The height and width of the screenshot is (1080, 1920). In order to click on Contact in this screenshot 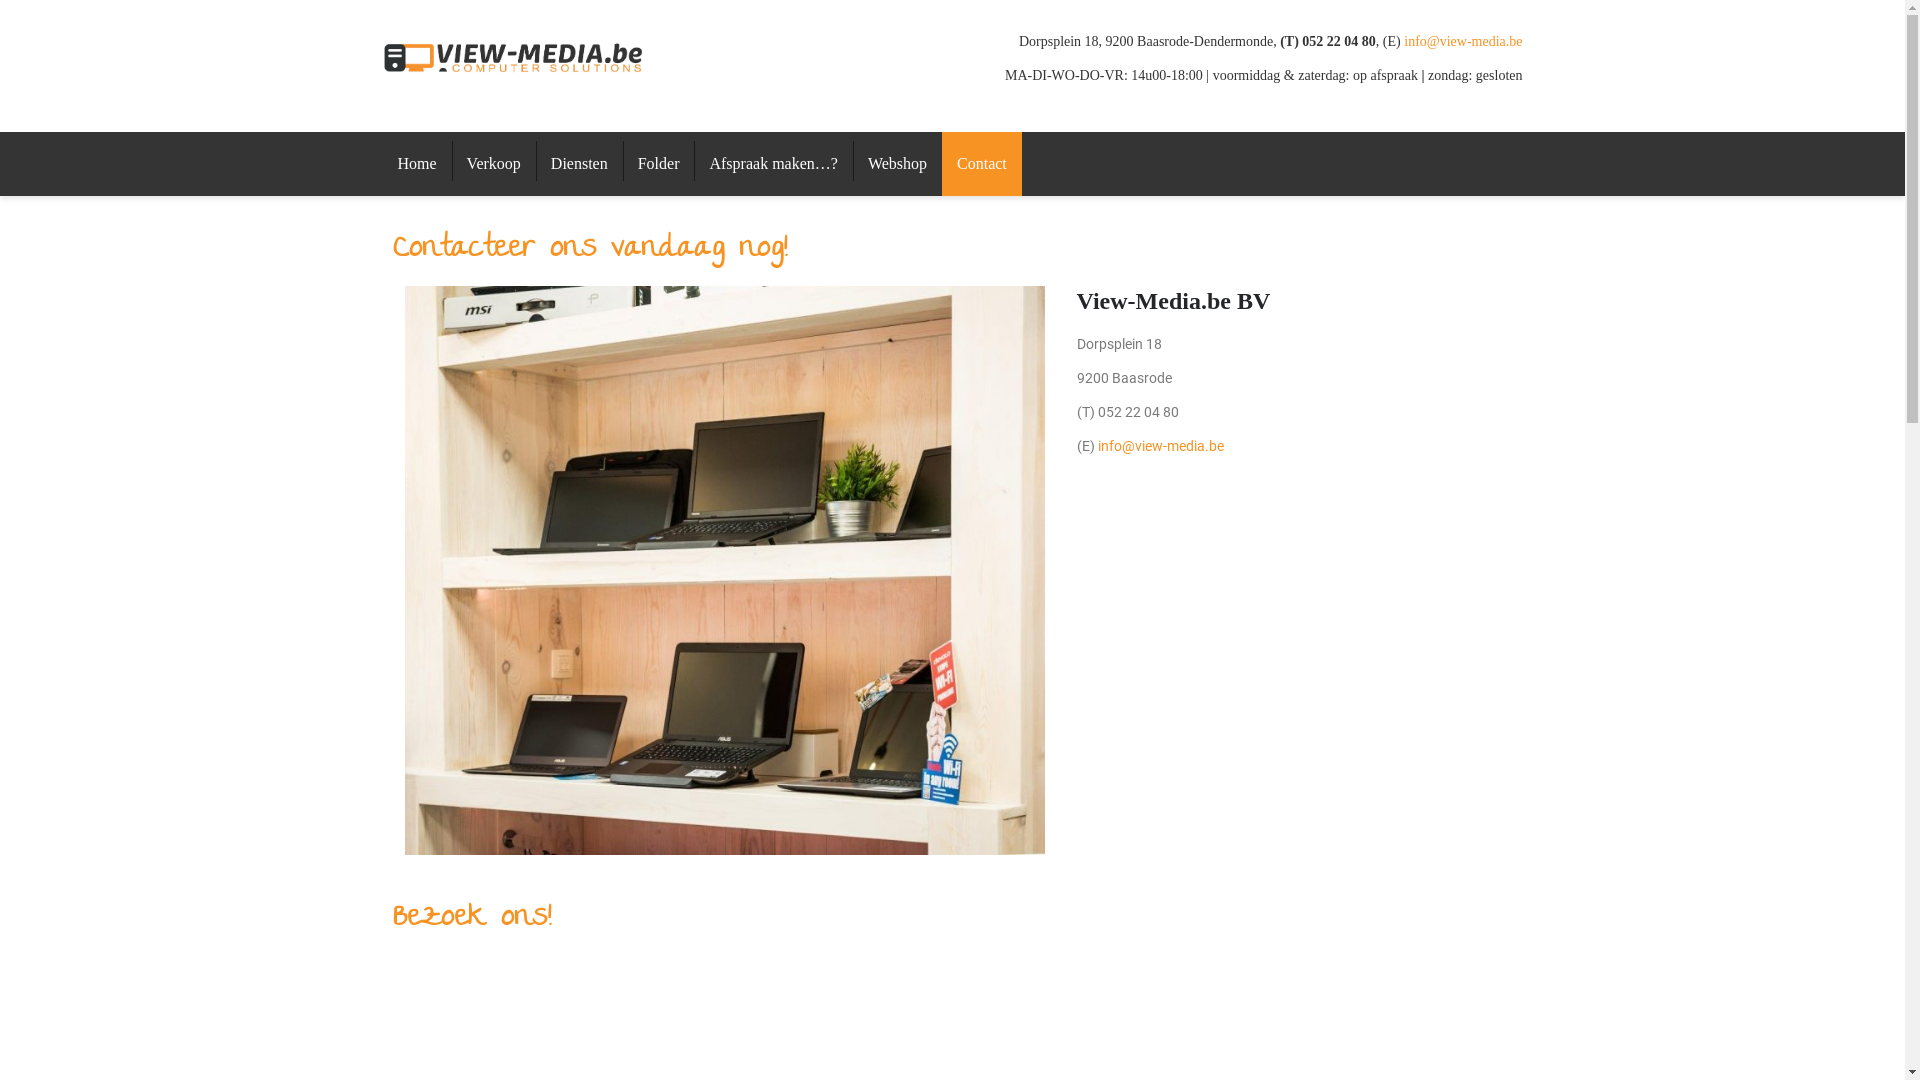, I will do `click(982, 164)`.